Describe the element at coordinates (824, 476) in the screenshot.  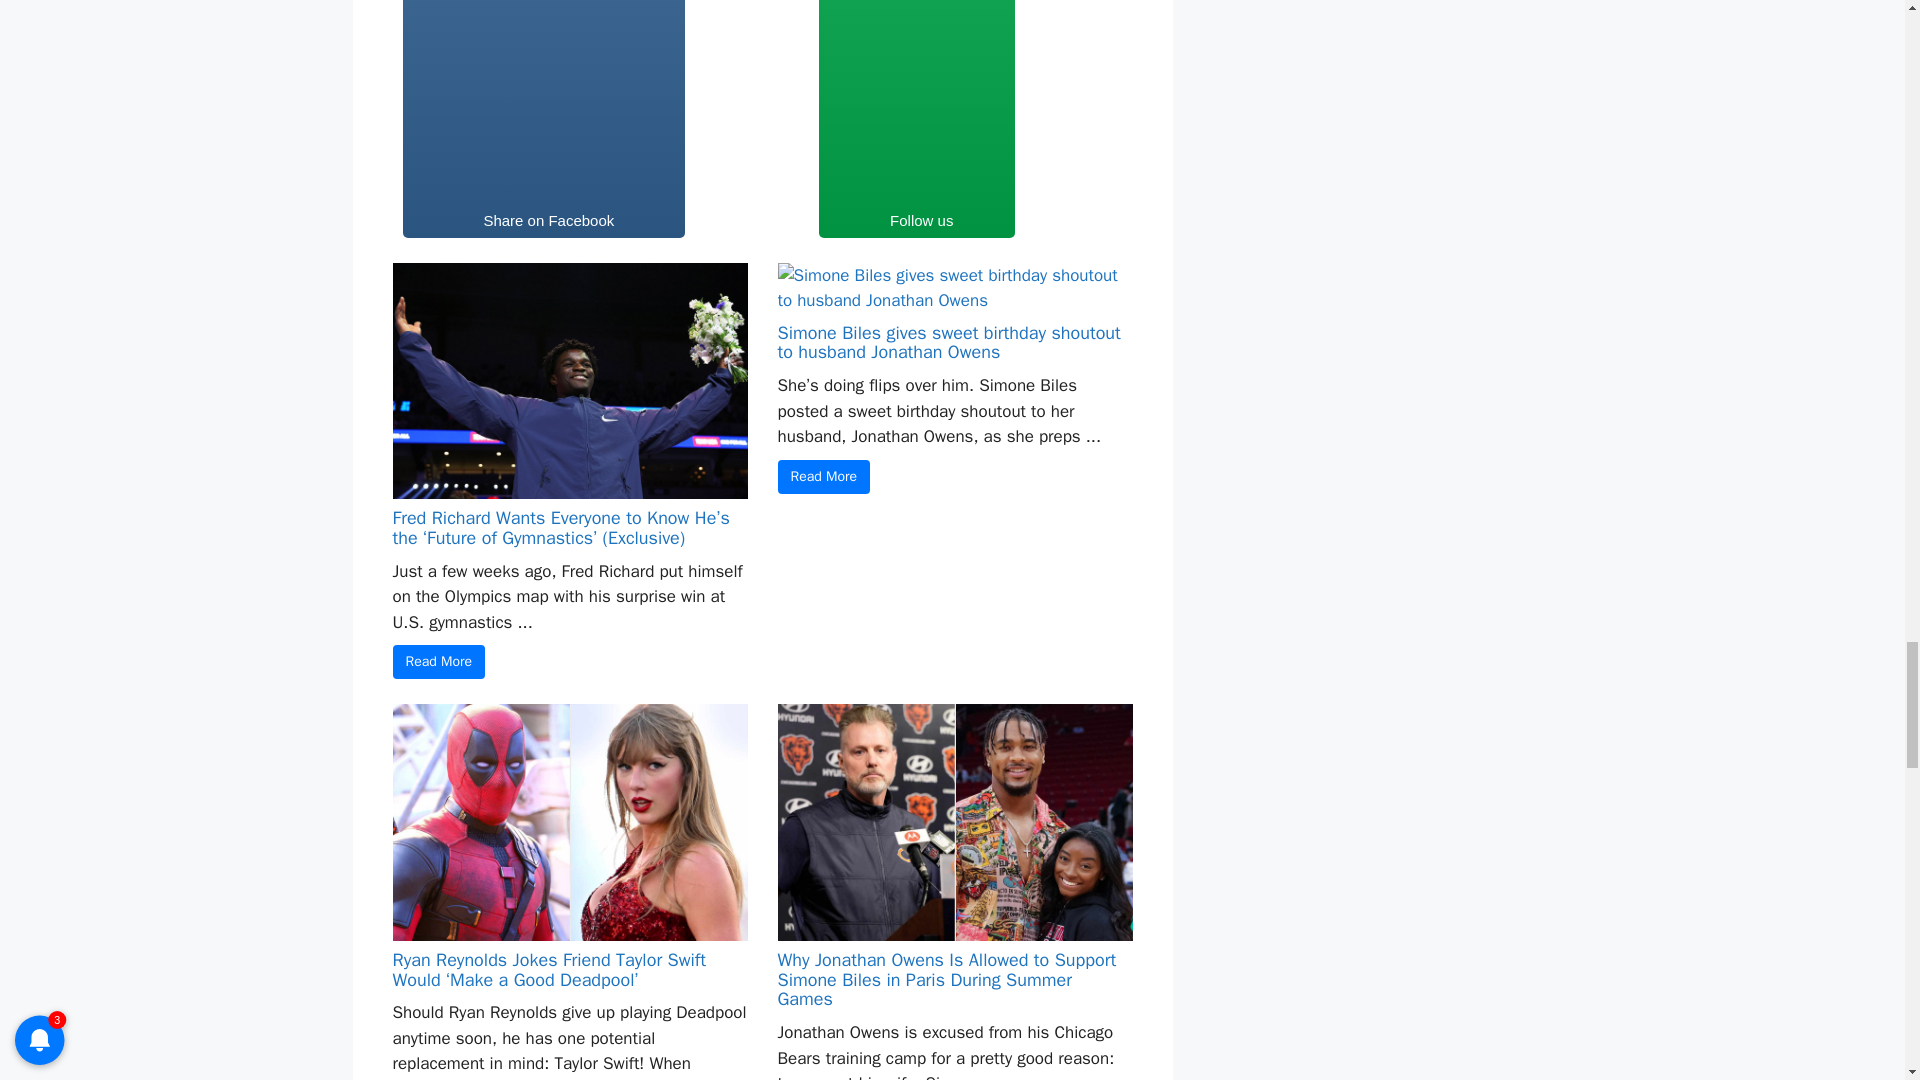
I see `Read More` at that location.